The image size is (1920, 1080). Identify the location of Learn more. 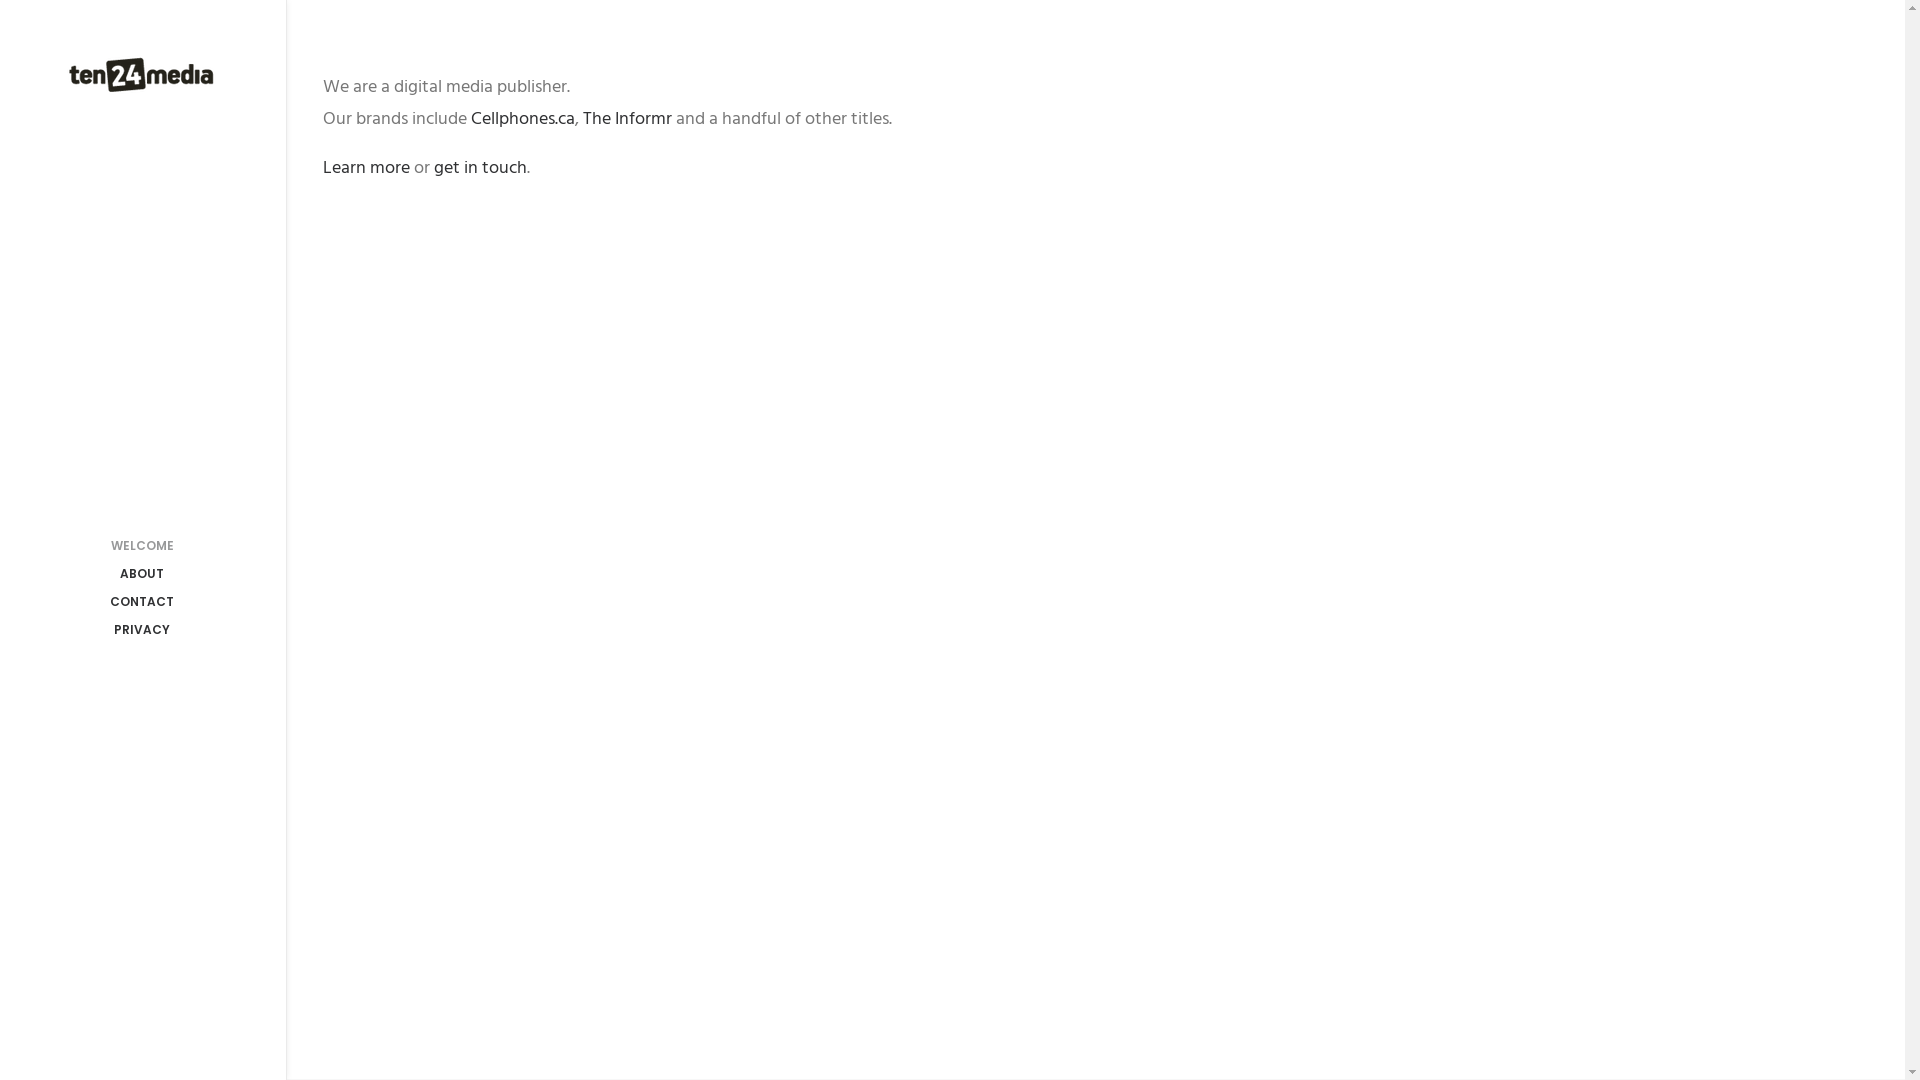
(366, 168).